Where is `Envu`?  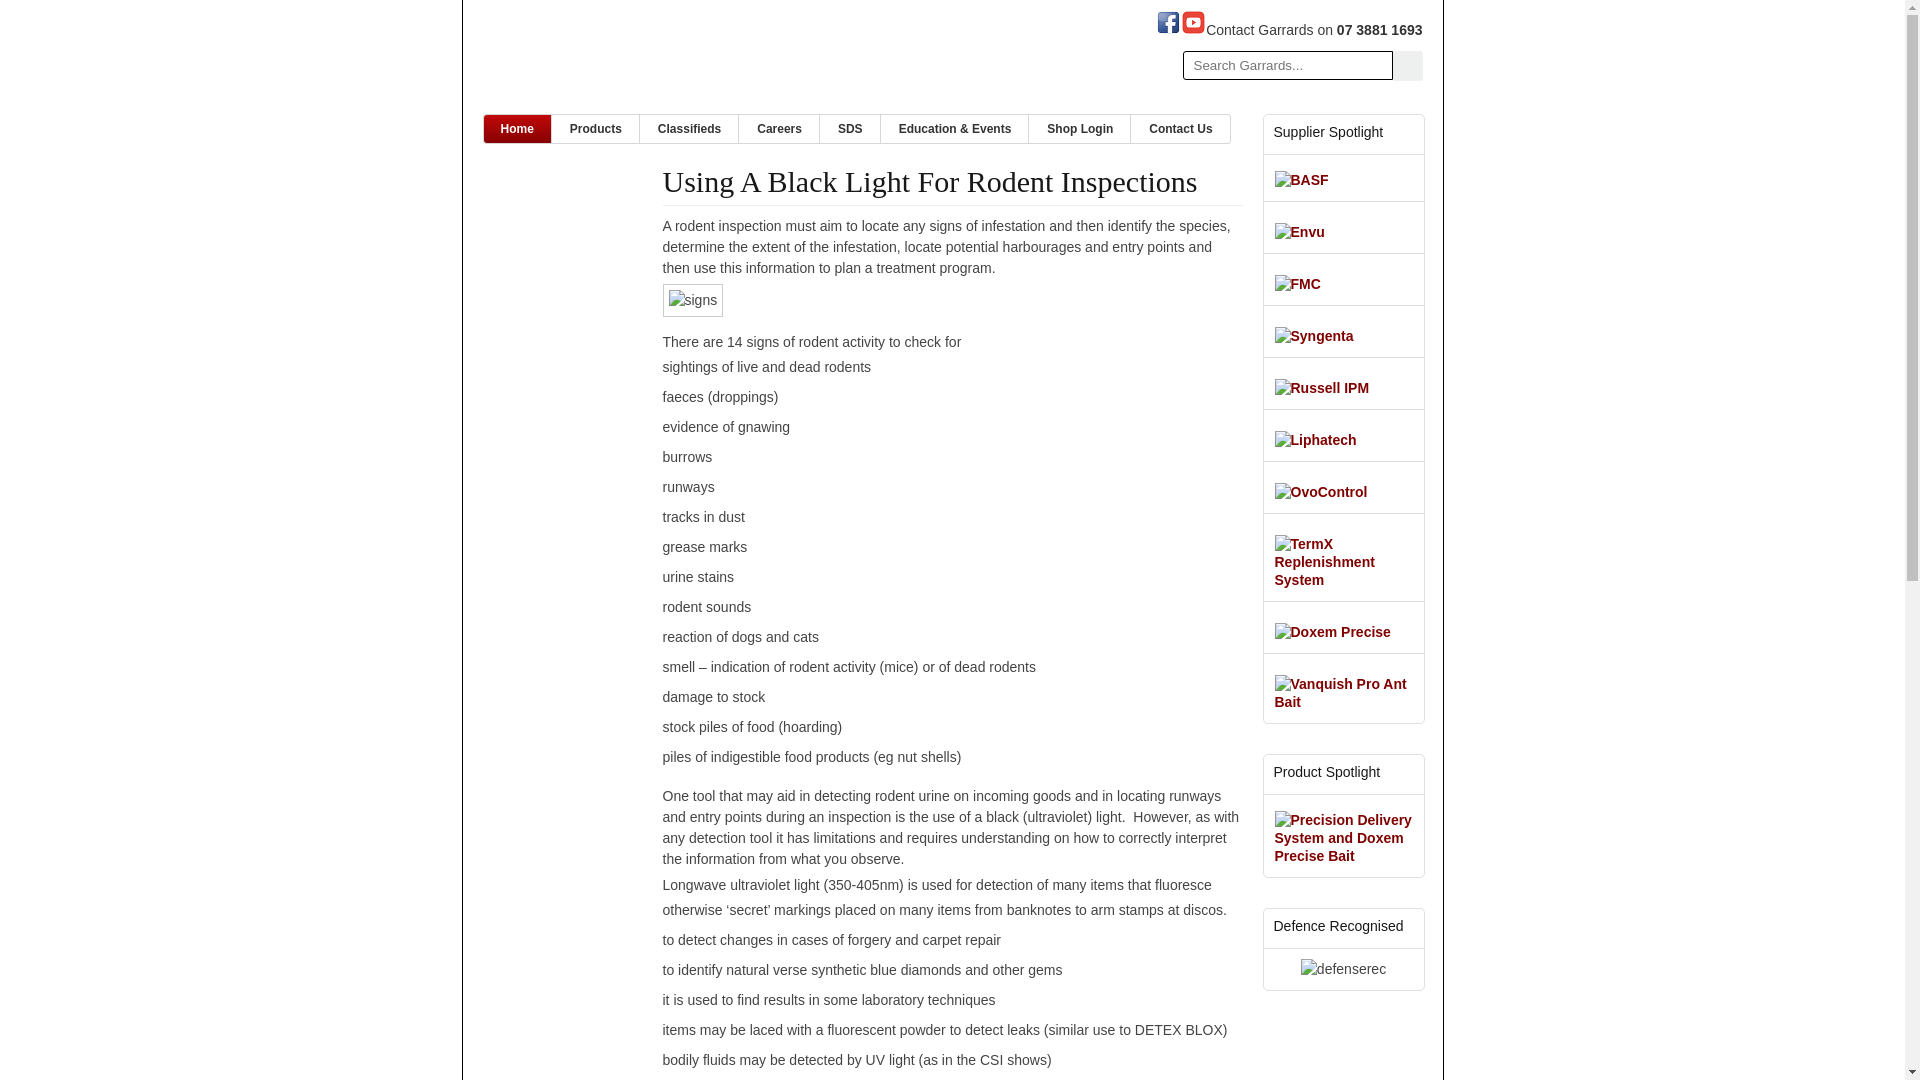 Envu is located at coordinates (1300, 226).